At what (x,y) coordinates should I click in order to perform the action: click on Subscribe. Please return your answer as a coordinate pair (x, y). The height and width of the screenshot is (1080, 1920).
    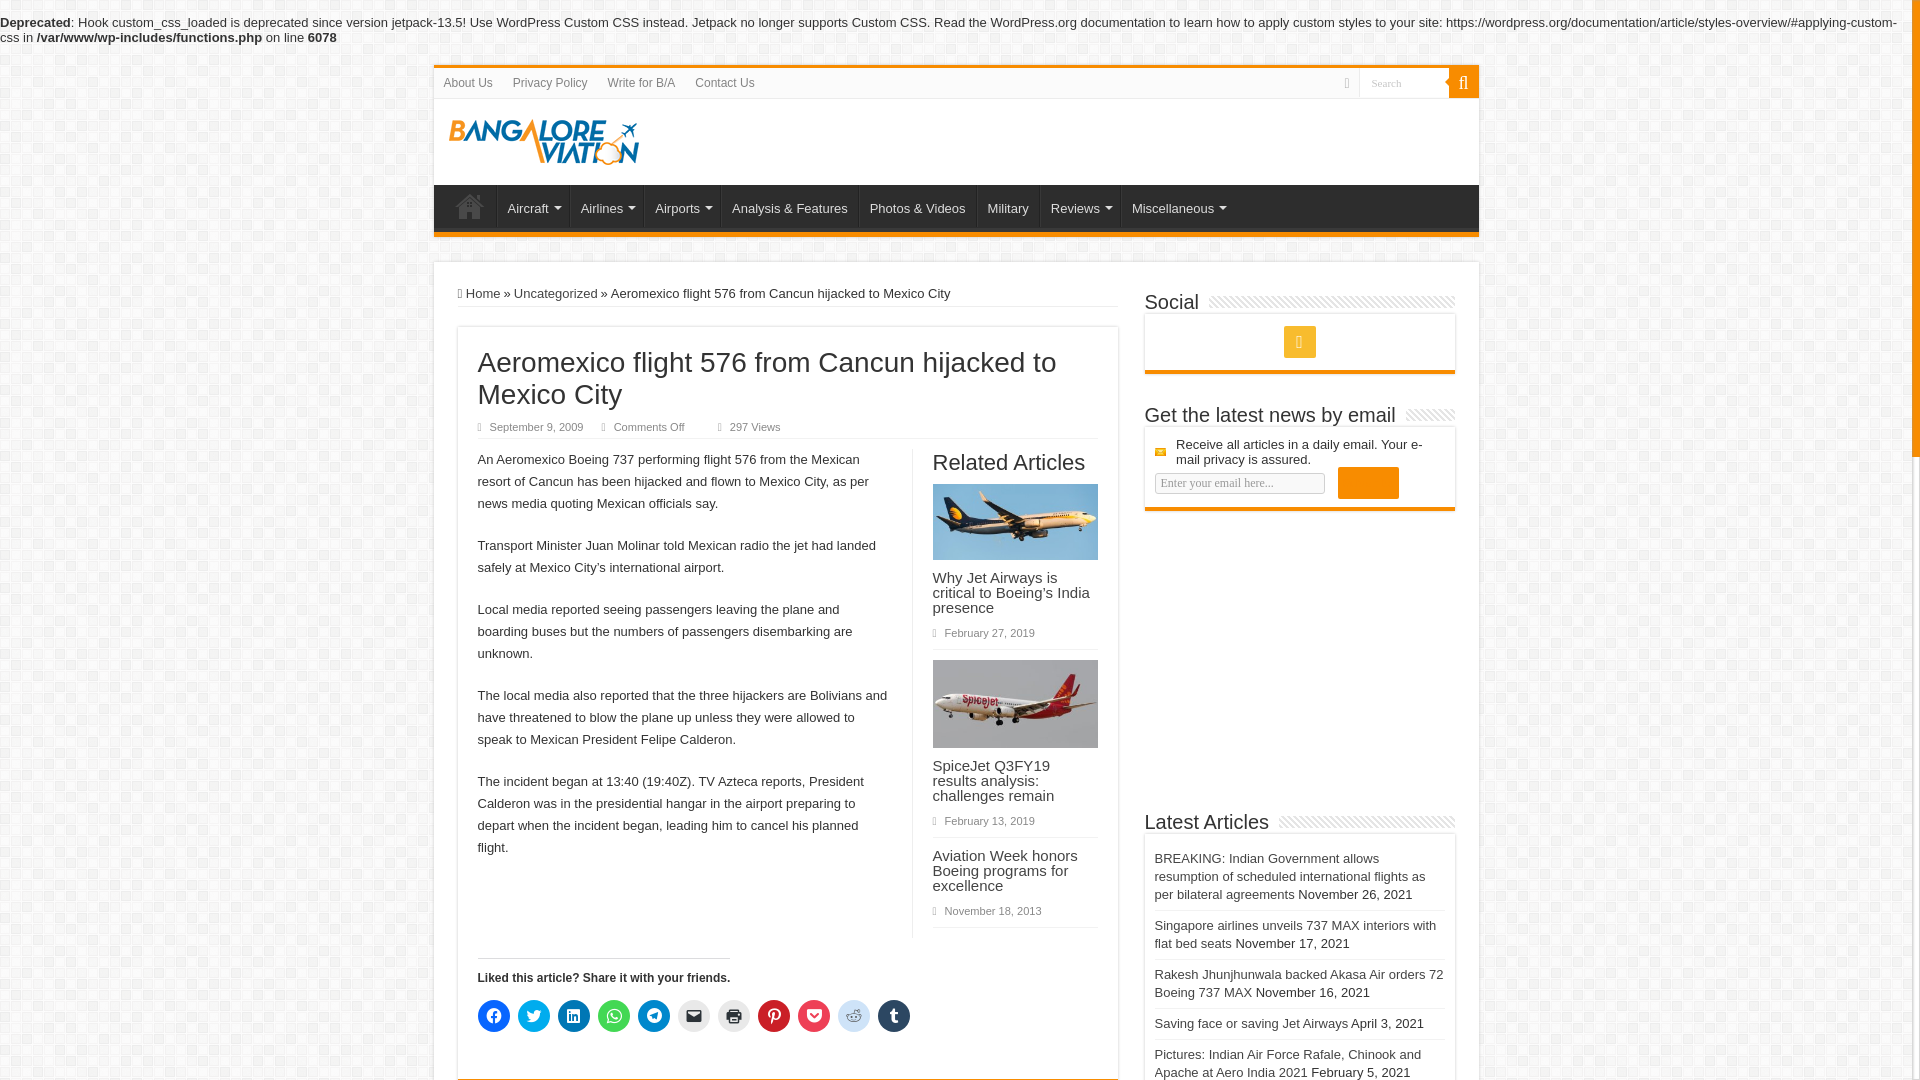
    Looking at the image, I should click on (1368, 482).